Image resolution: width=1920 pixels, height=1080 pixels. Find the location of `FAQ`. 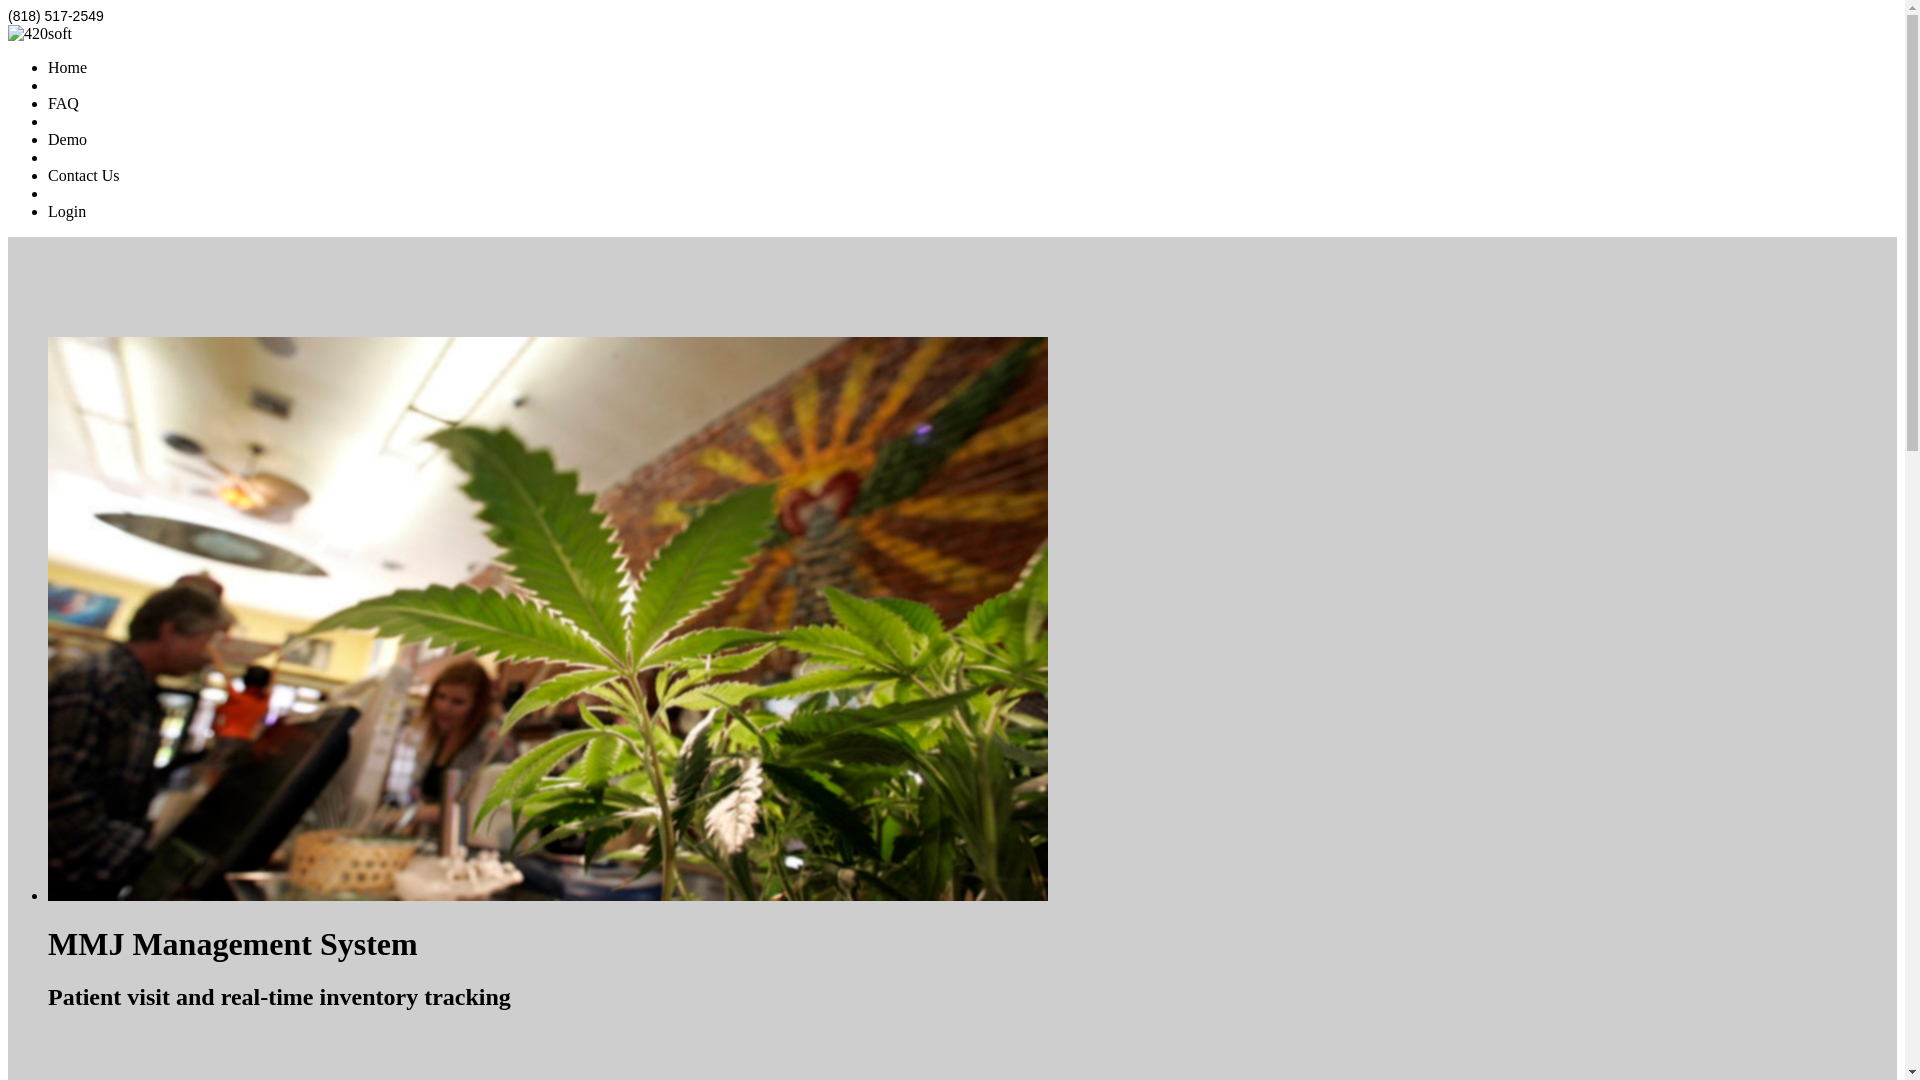

FAQ is located at coordinates (64, 104).